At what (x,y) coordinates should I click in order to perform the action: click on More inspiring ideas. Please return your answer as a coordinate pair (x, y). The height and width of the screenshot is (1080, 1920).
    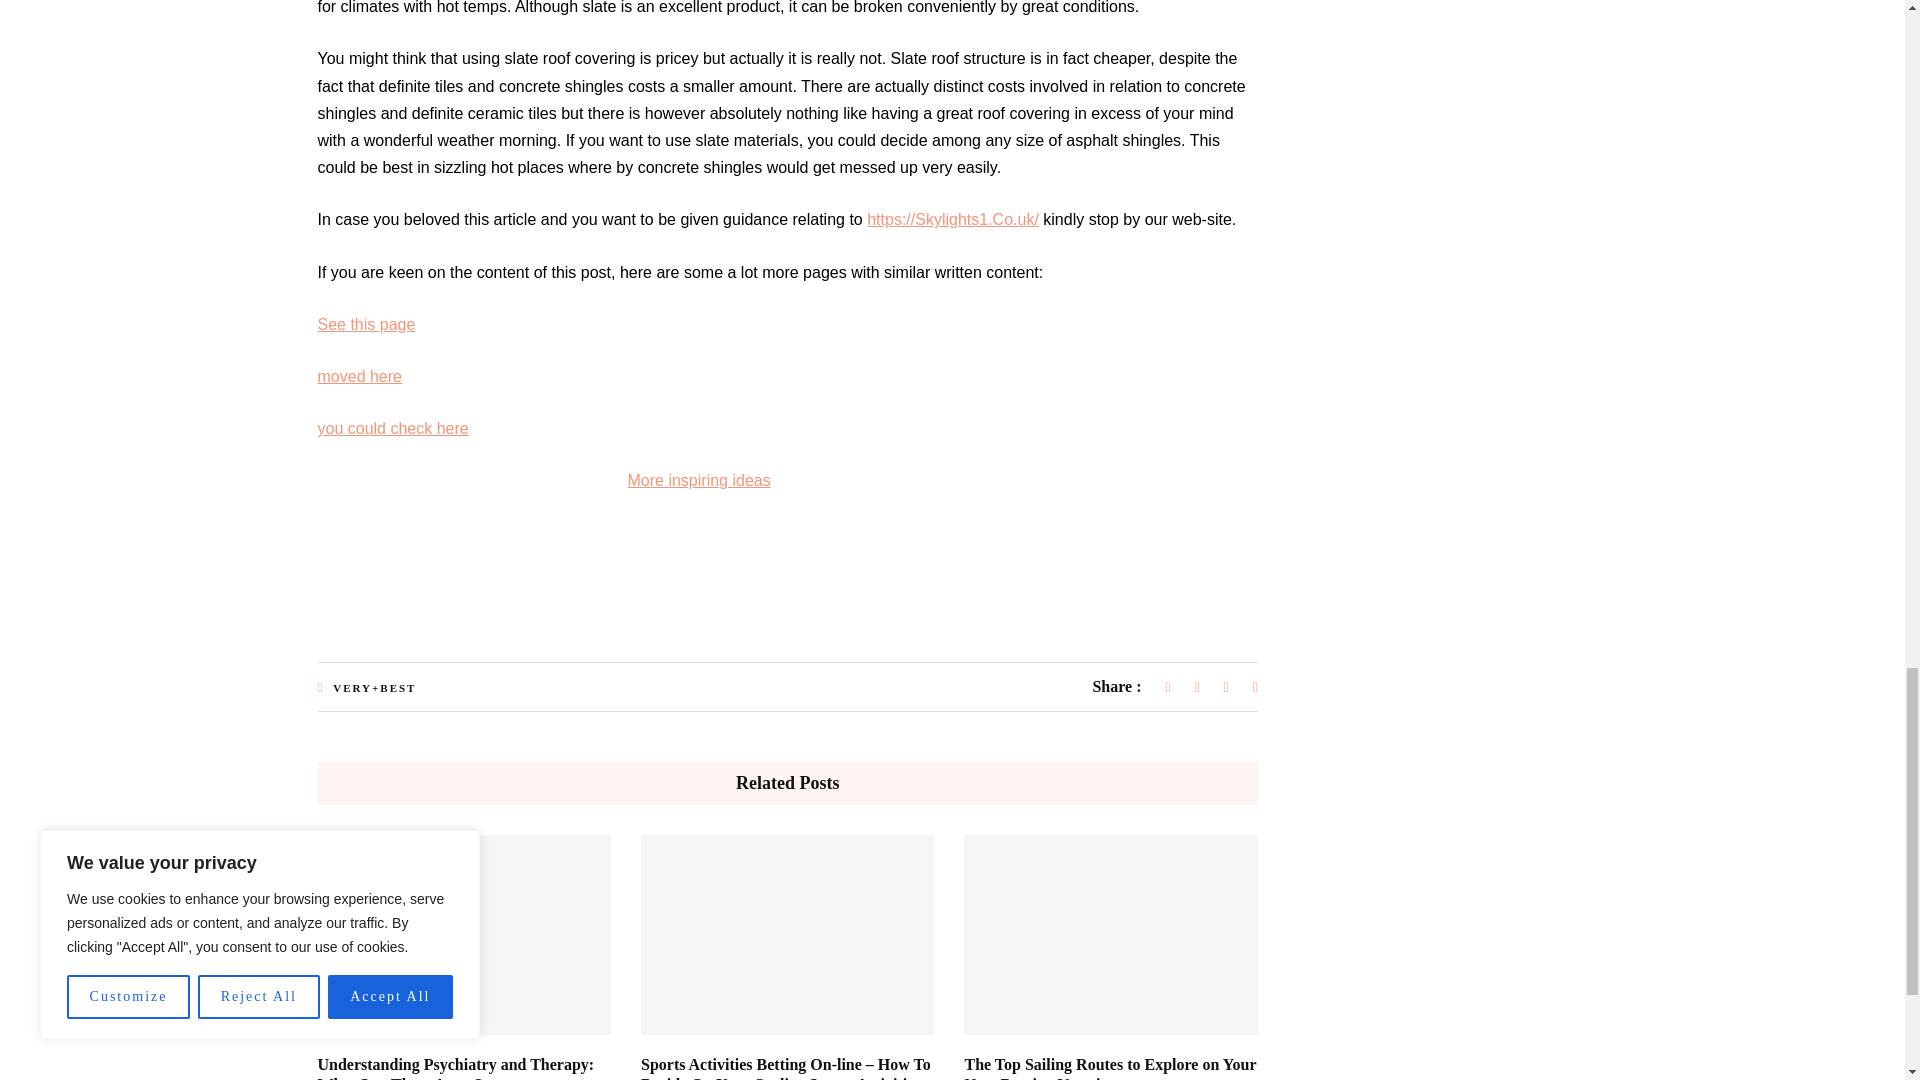
    Looking at the image, I should click on (699, 480).